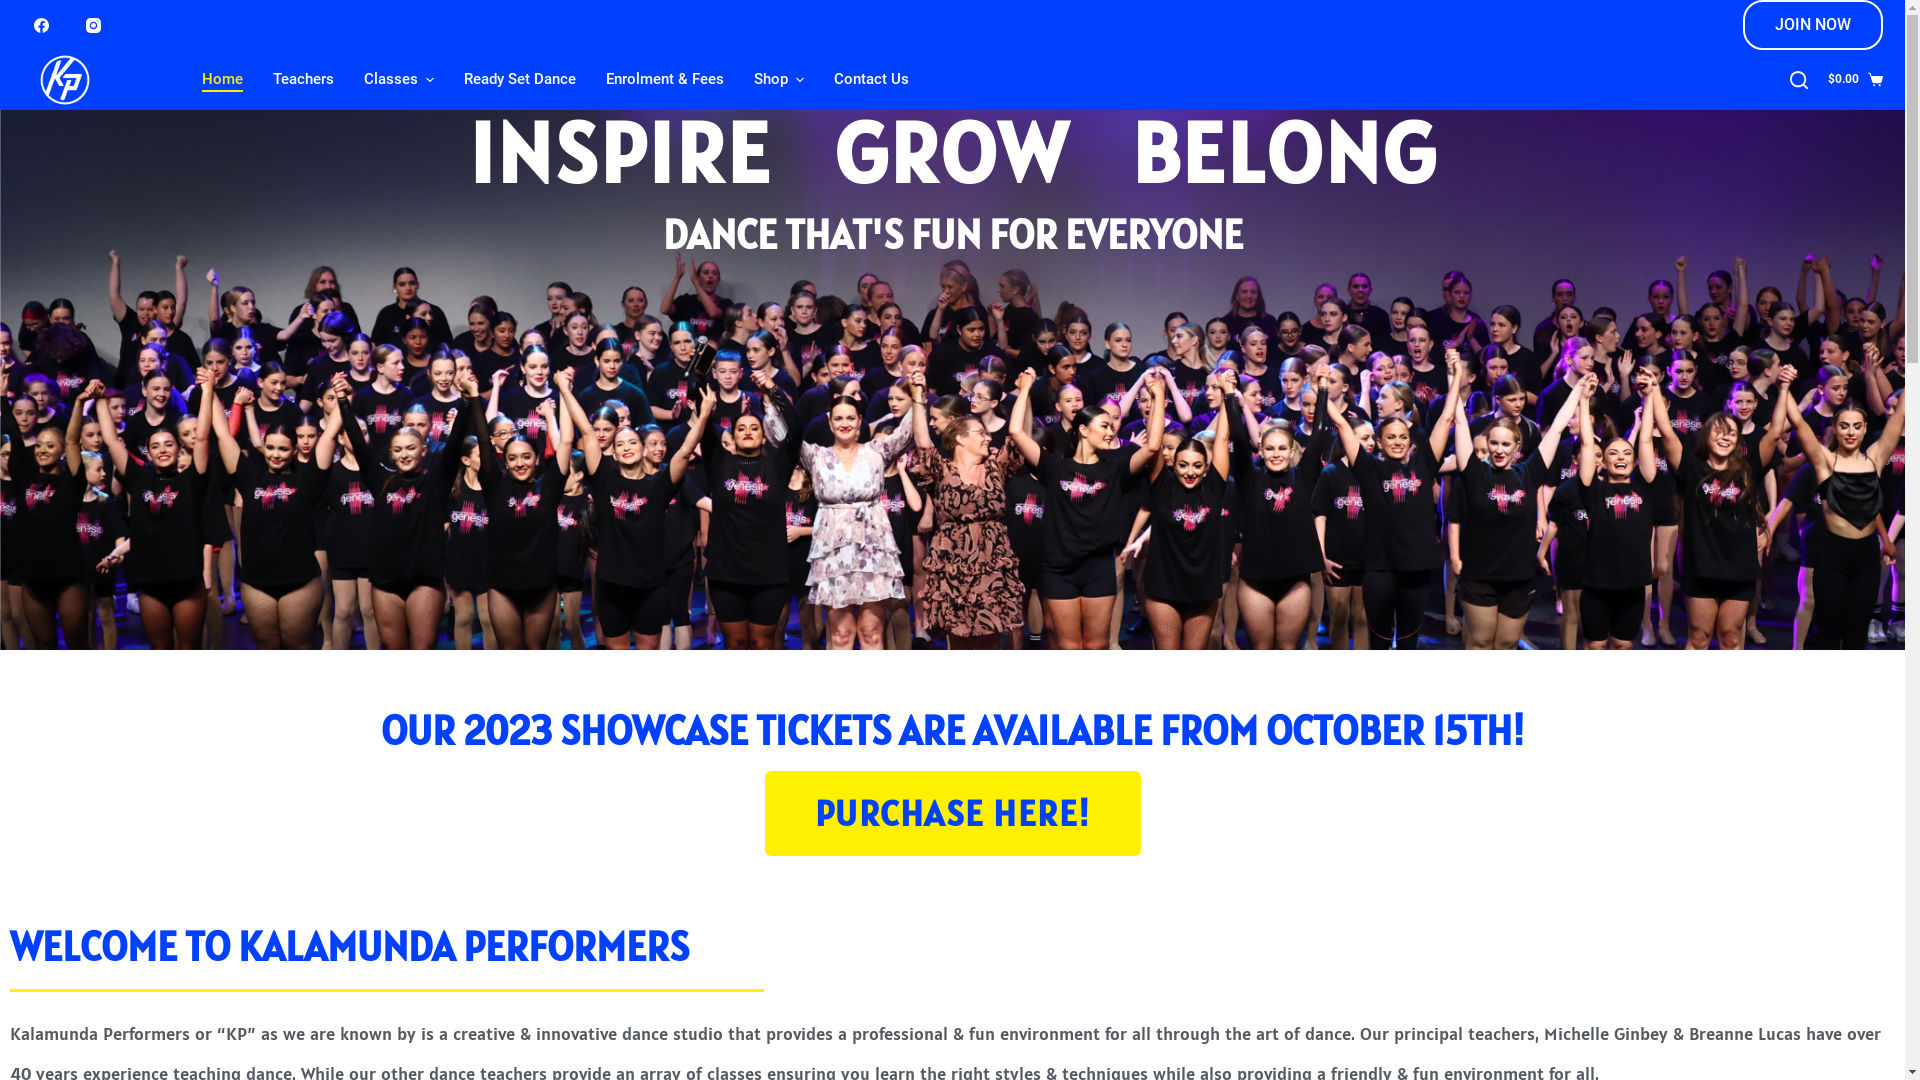 The width and height of the screenshot is (1920, 1080). Describe the element at coordinates (872, 80) in the screenshot. I see `Contact Us` at that location.